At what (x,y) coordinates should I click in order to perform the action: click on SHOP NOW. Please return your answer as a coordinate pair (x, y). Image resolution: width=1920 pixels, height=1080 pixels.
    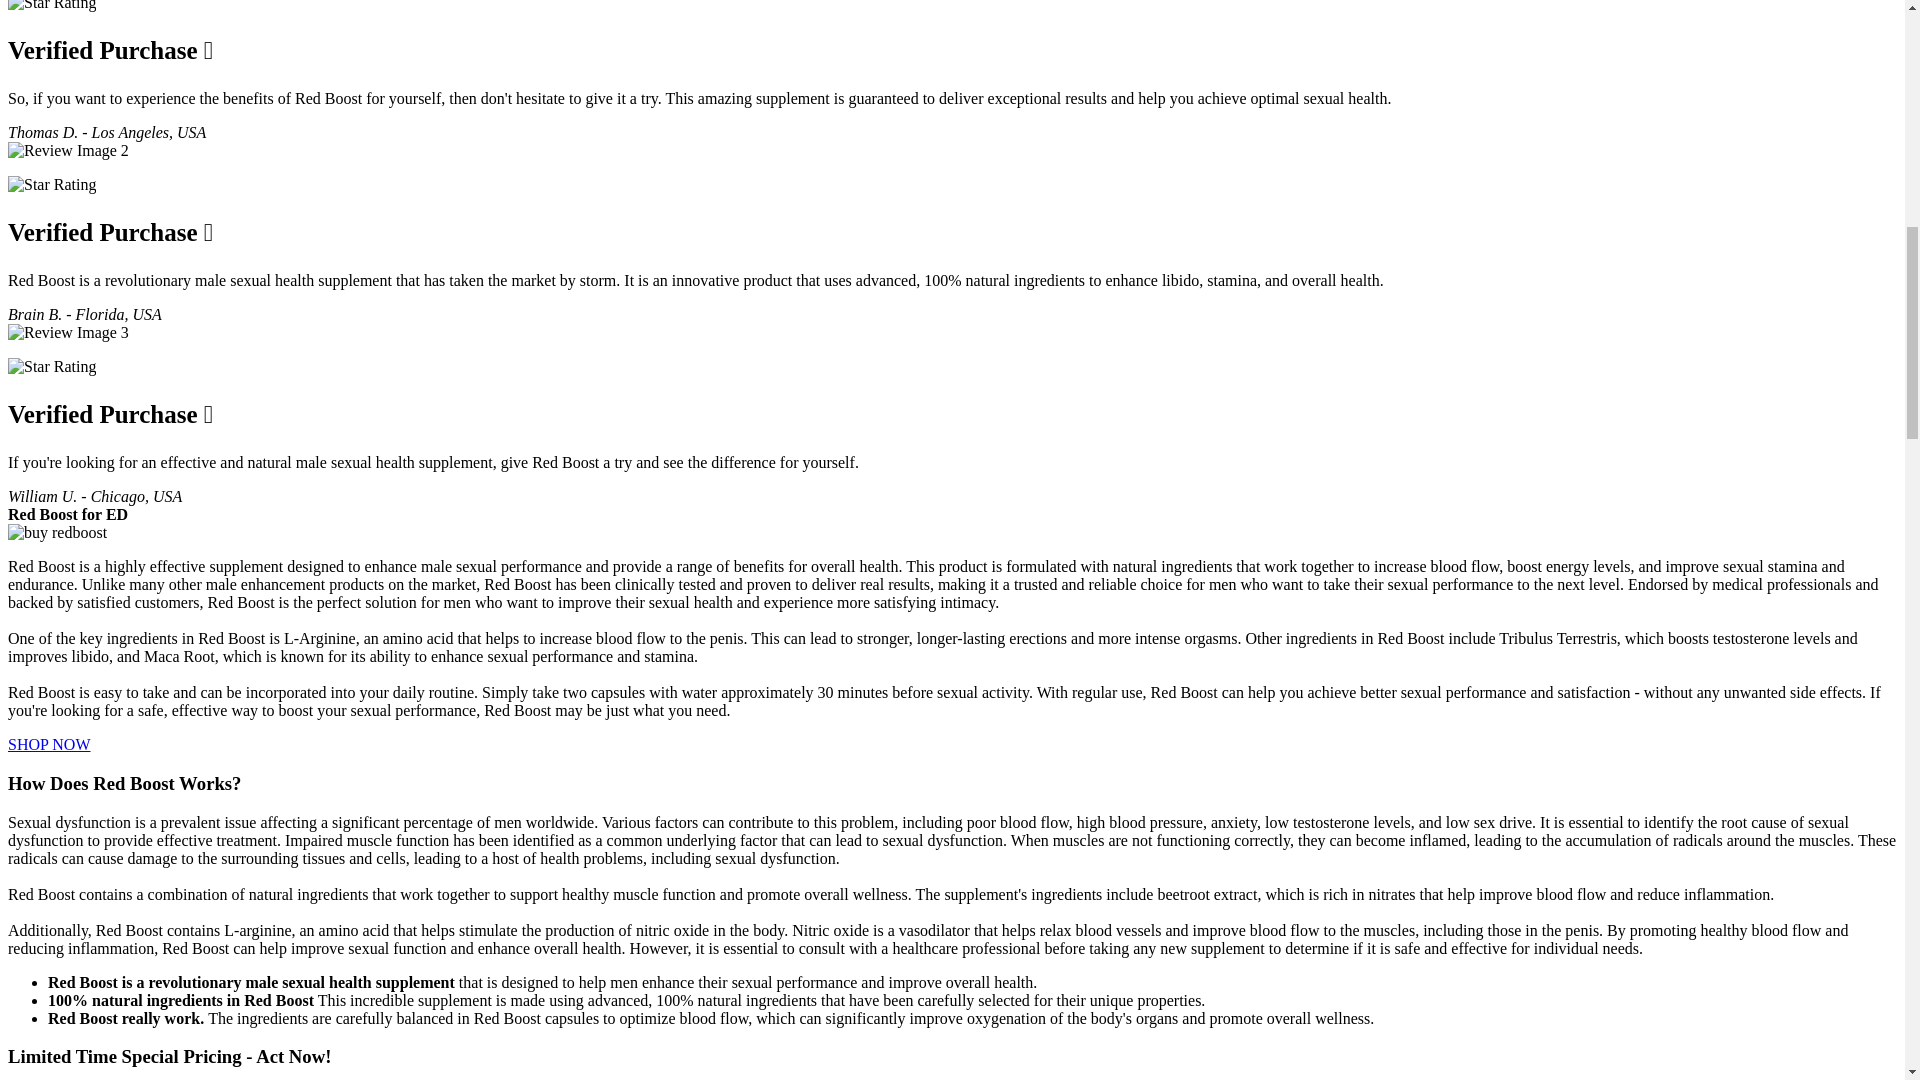
    Looking at the image, I should click on (48, 744).